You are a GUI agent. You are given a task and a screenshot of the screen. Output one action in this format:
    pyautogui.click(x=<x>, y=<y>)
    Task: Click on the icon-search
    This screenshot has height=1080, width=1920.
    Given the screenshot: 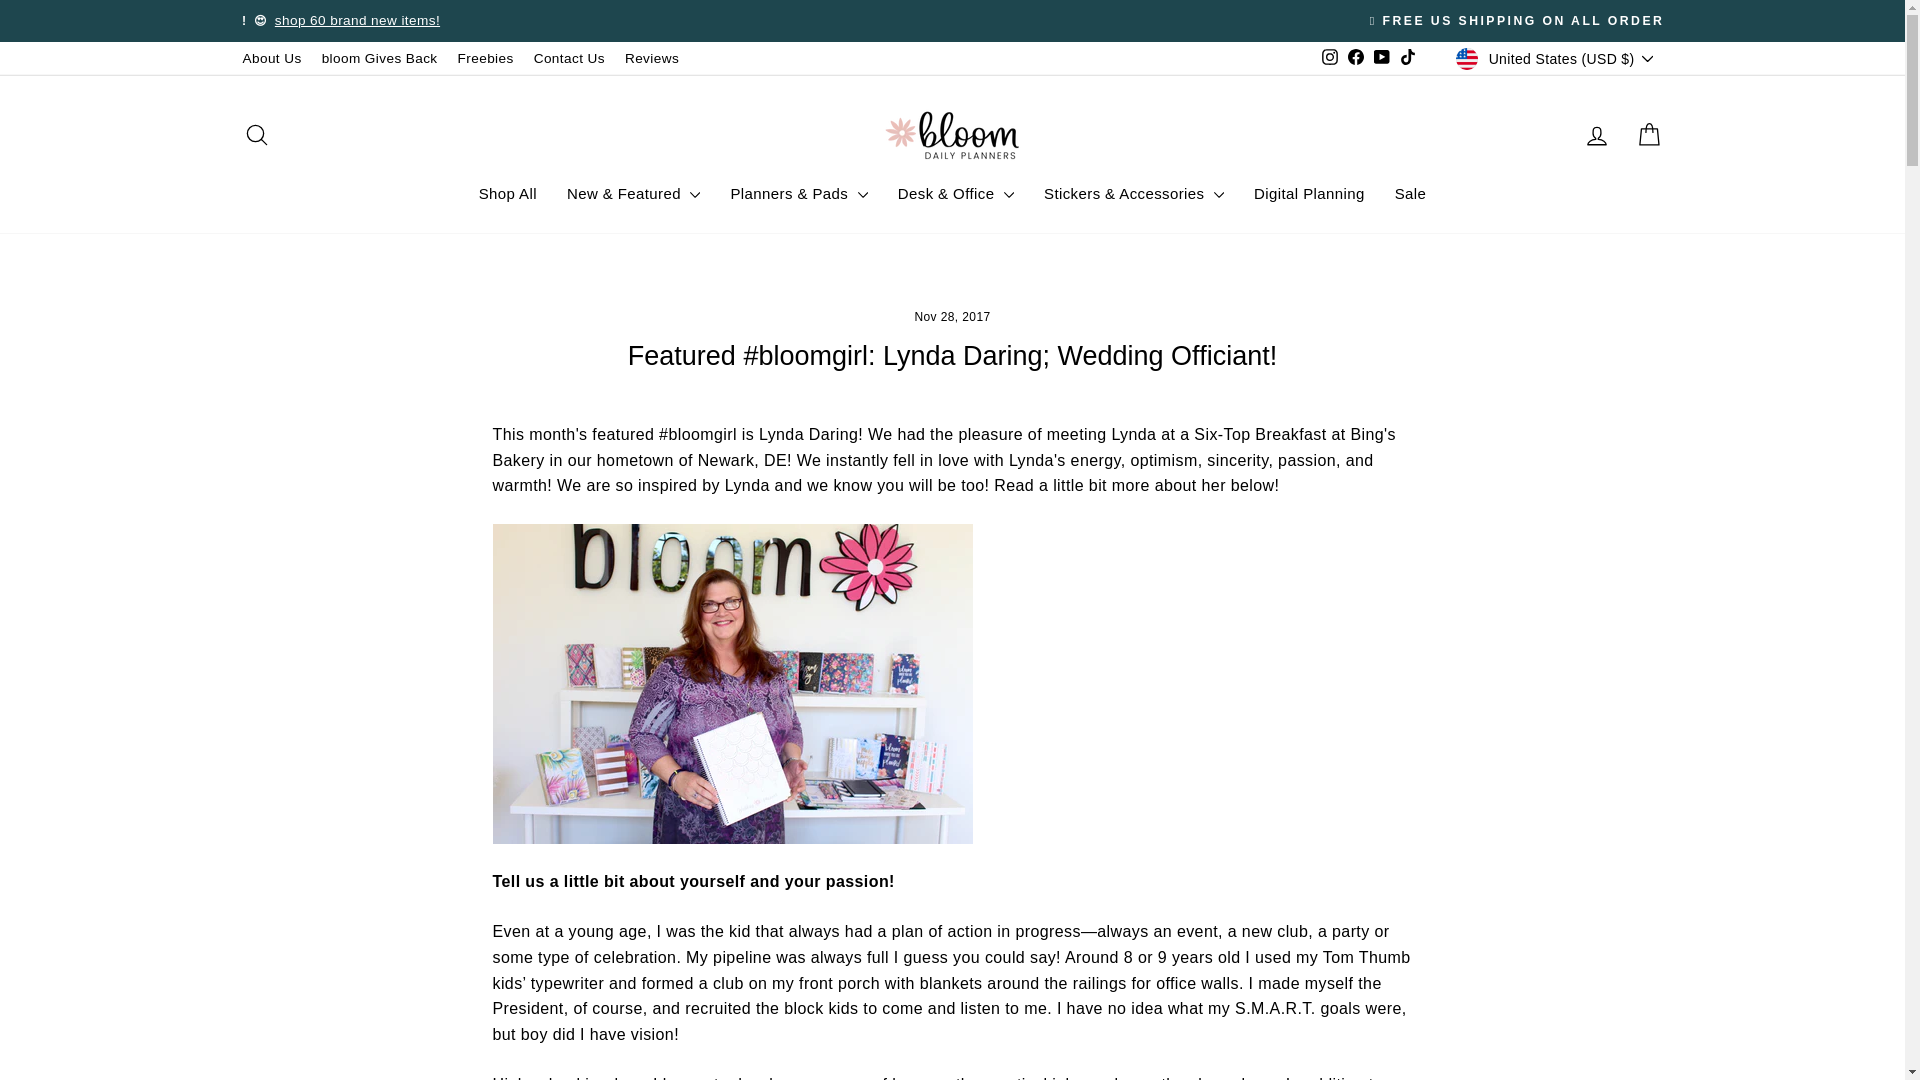 What is the action you would take?
    pyautogui.click(x=256, y=134)
    